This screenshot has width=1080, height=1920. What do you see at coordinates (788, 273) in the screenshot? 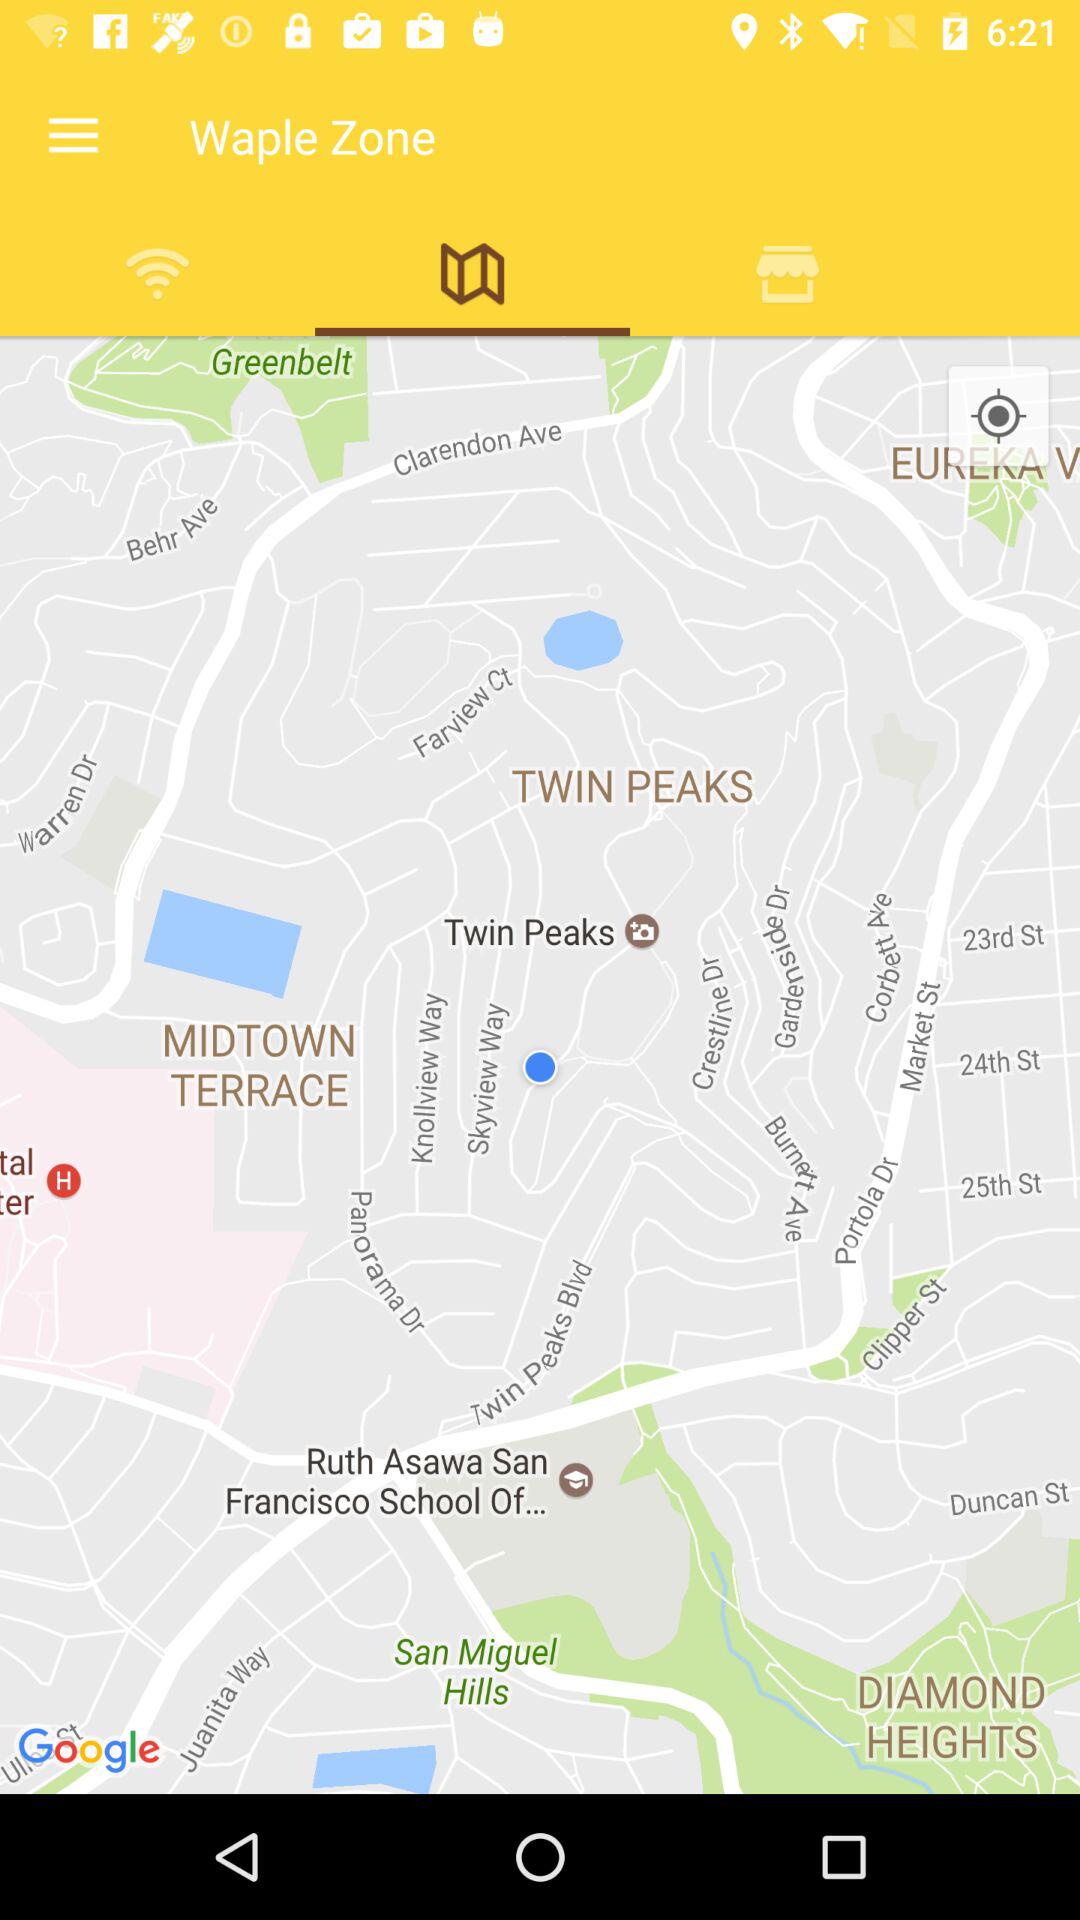
I see `store locations` at bounding box center [788, 273].